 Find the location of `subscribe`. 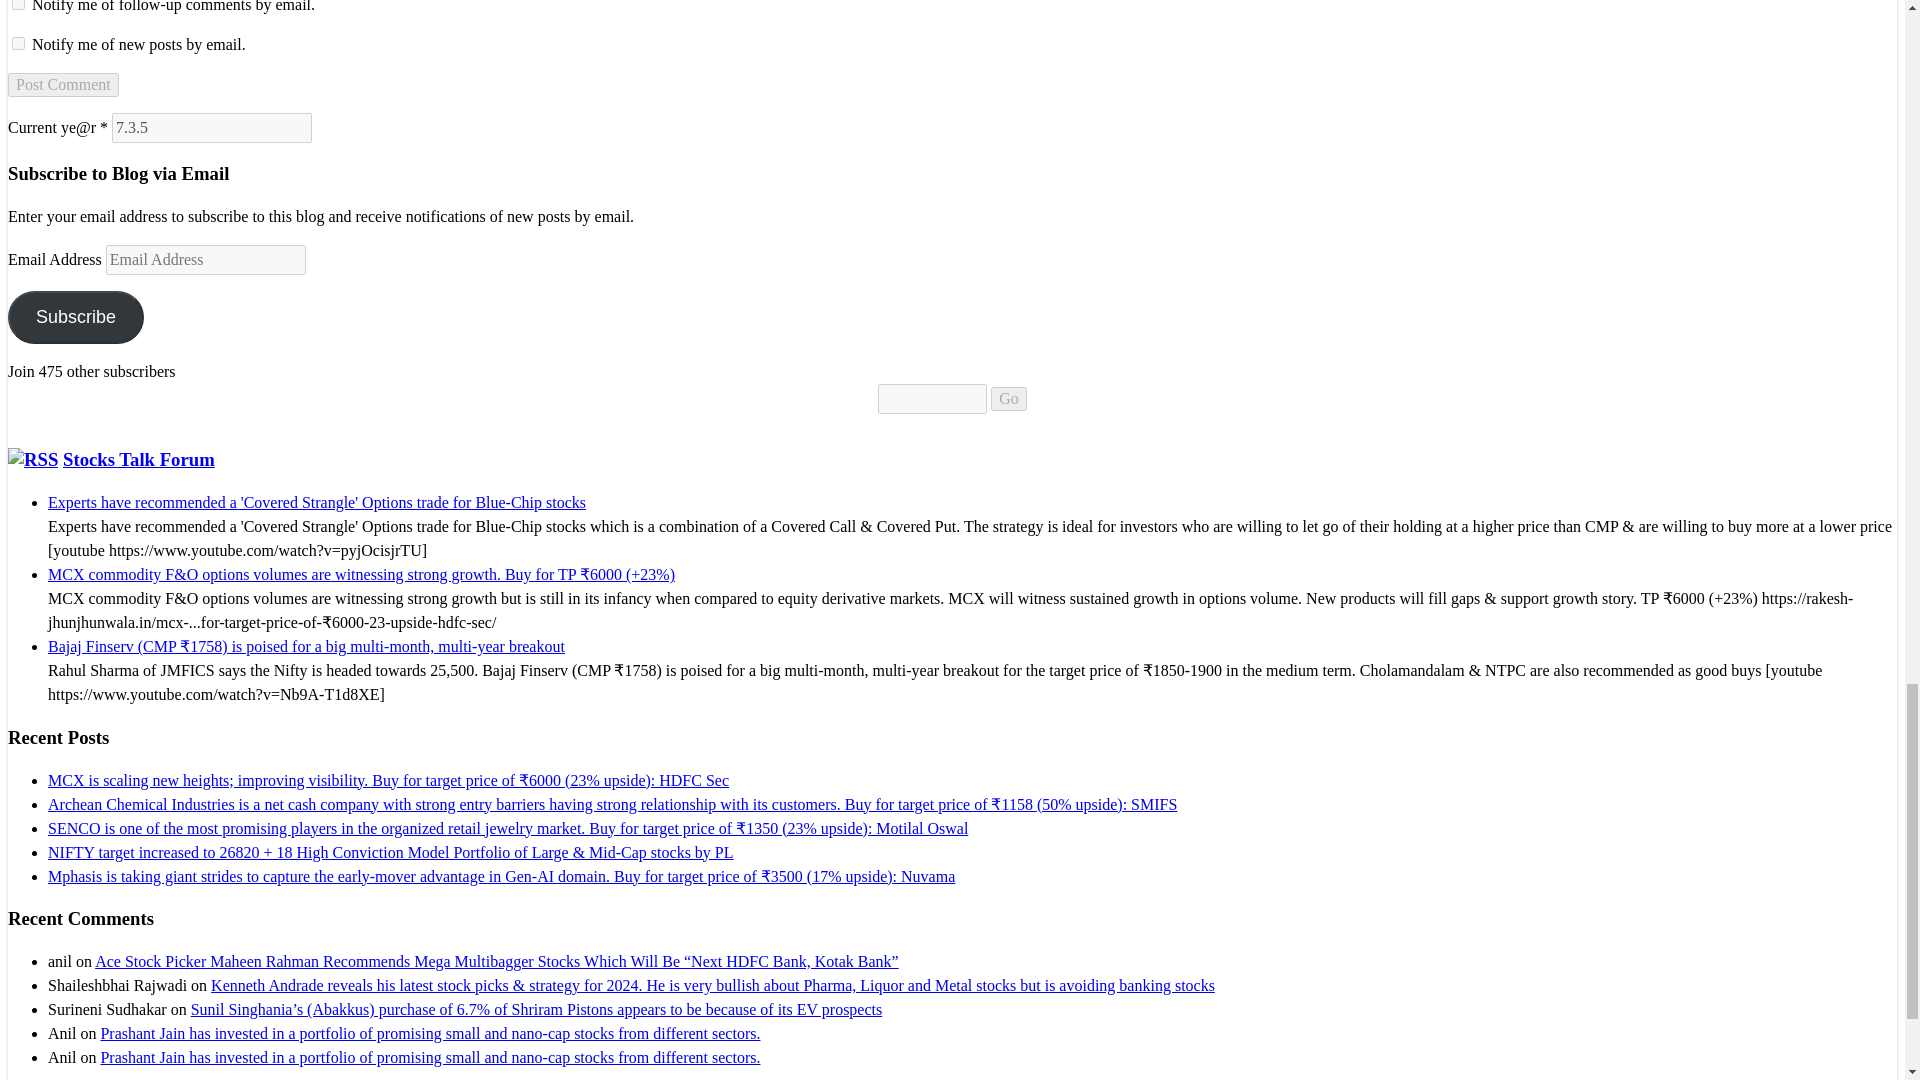

subscribe is located at coordinates (18, 4).